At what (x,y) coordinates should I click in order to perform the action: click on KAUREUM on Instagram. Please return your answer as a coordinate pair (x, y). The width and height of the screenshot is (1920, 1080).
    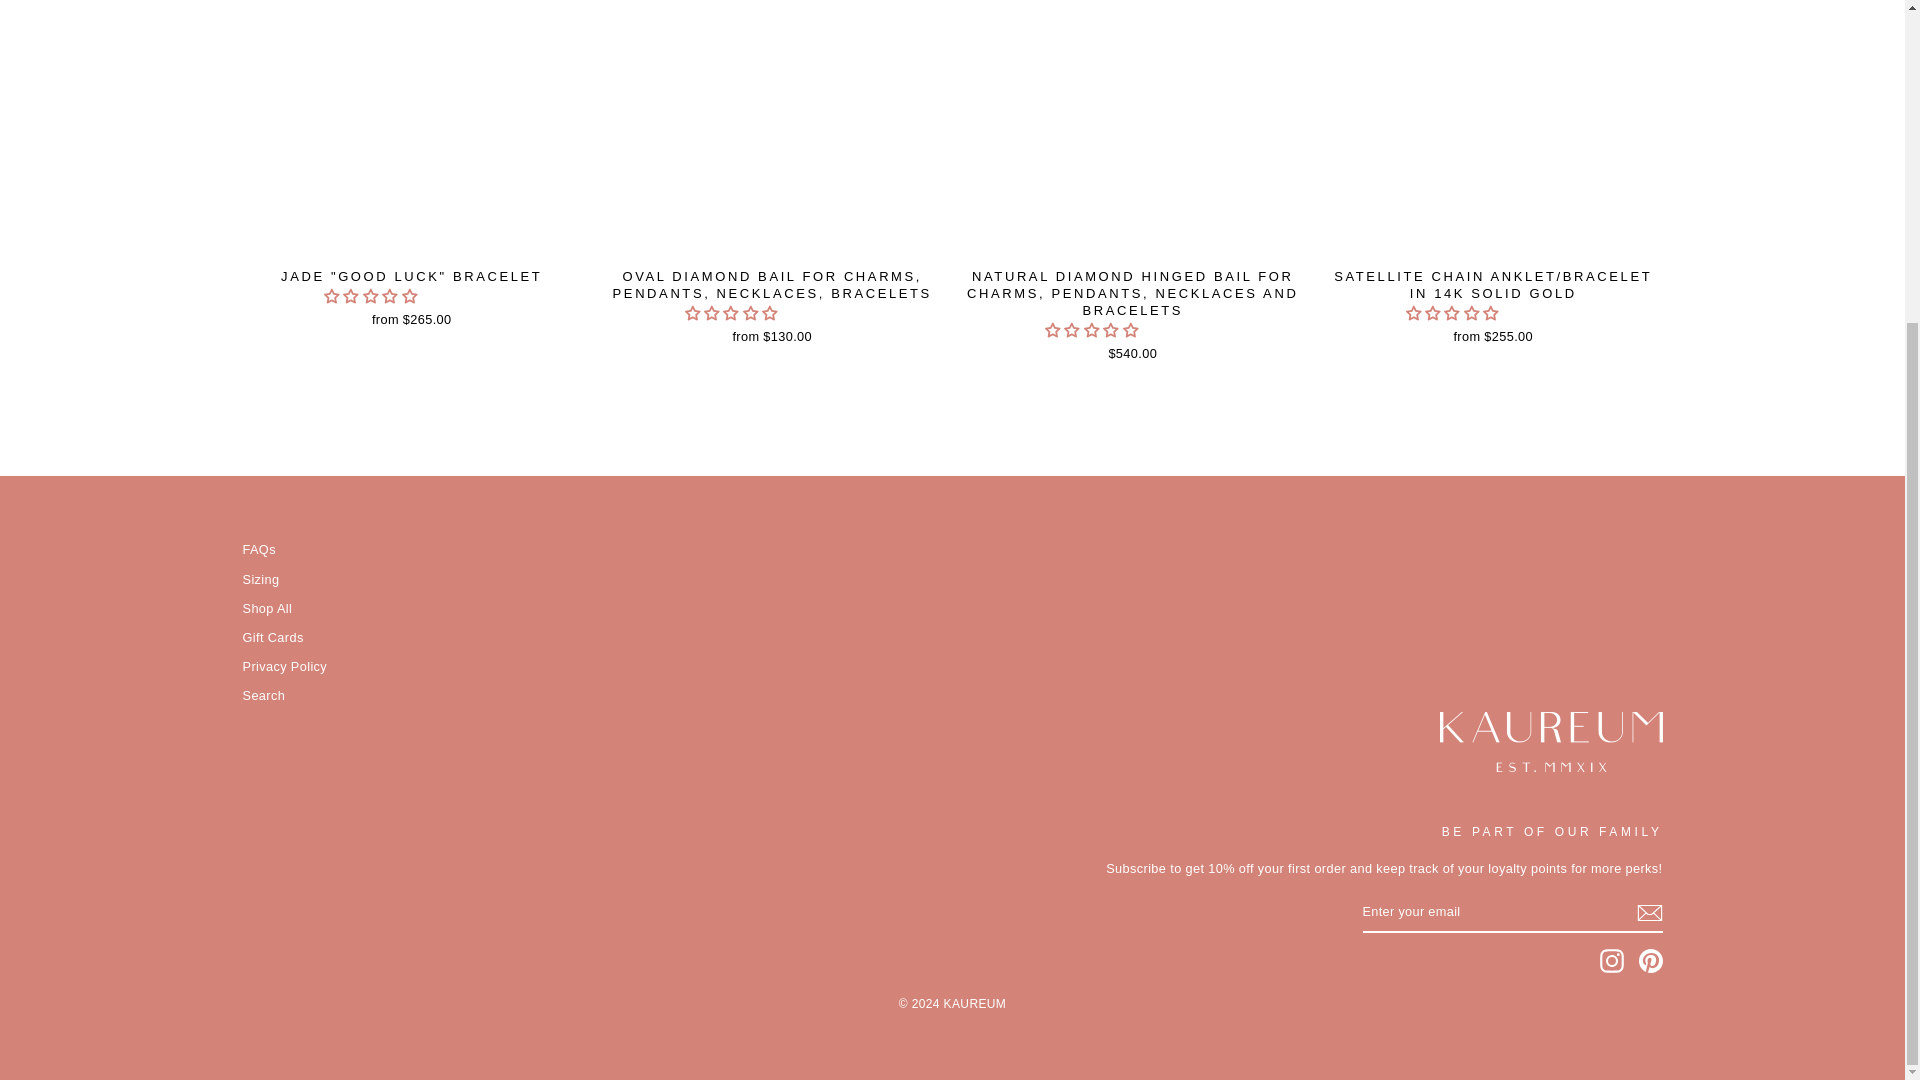
    Looking at the image, I should click on (1612, 961).